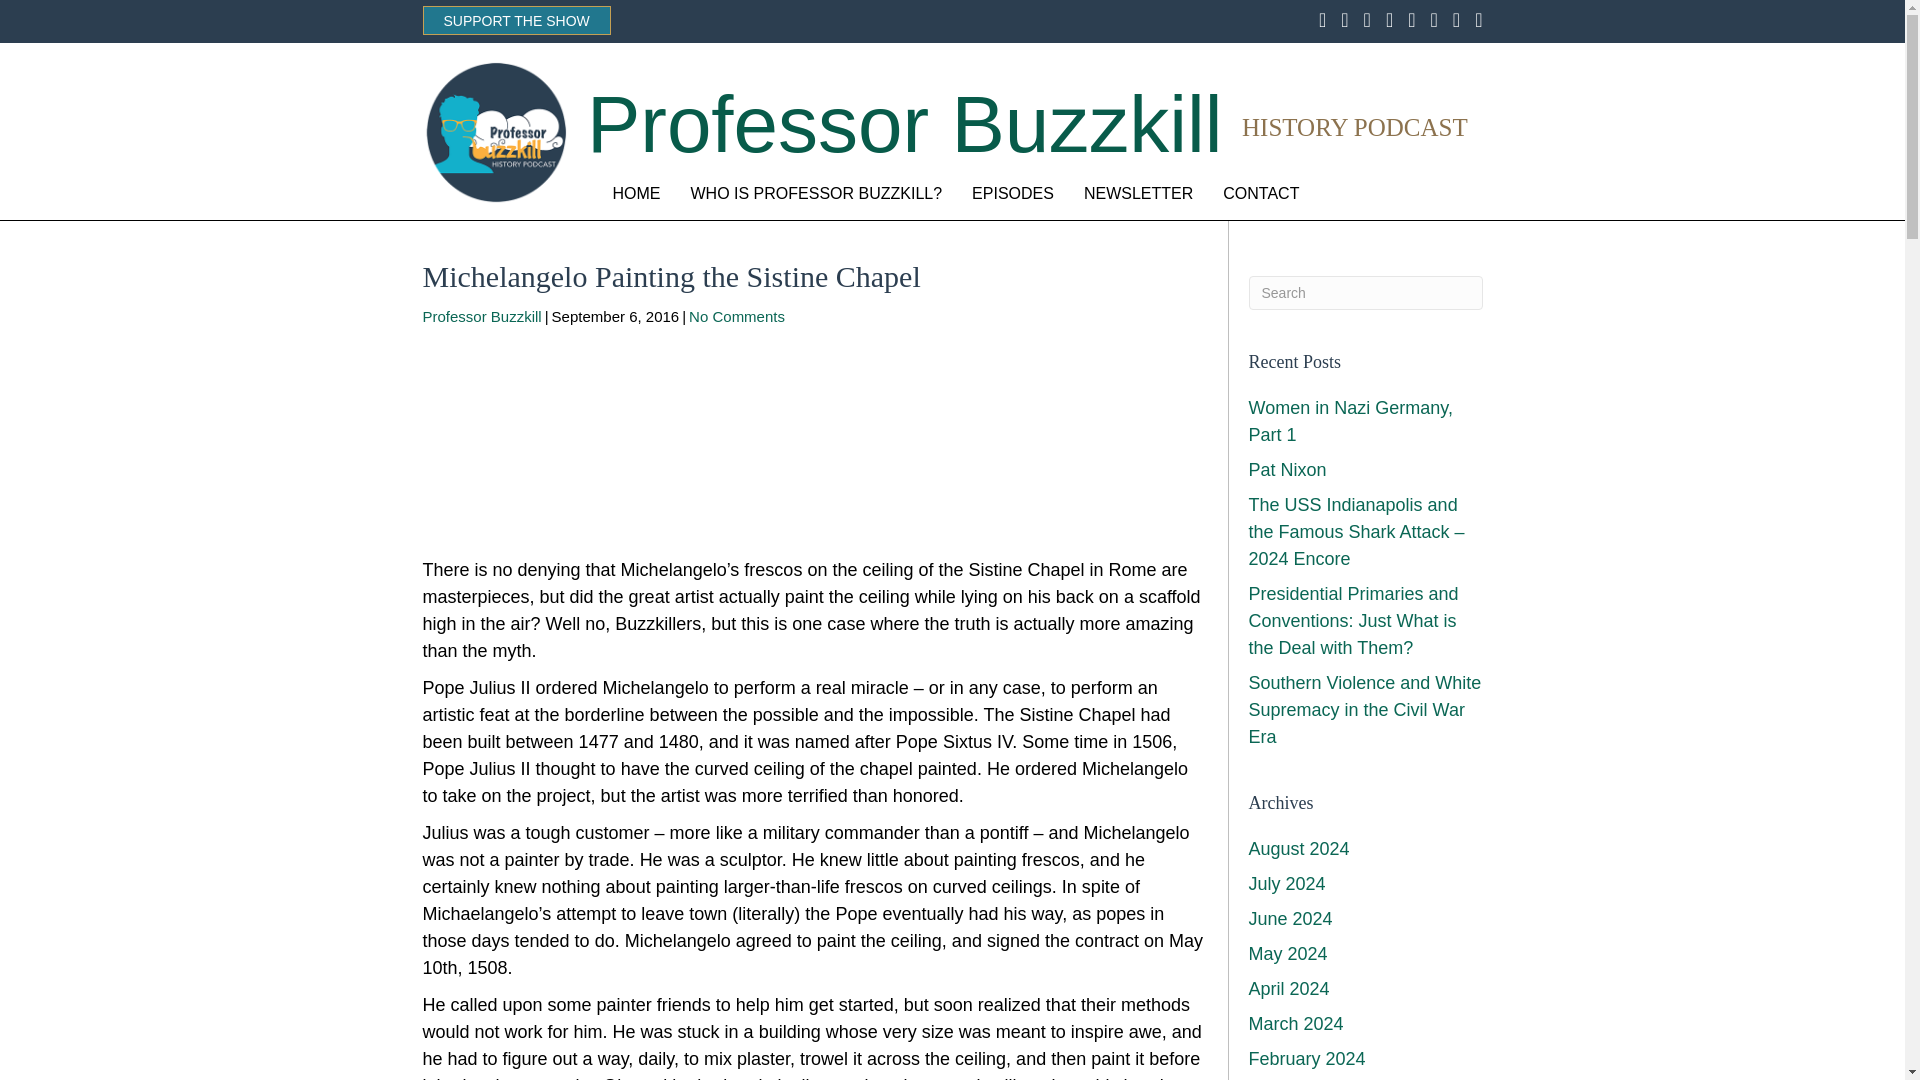  I want to click on SUPPORT THE SHOW, so click(516, 20).